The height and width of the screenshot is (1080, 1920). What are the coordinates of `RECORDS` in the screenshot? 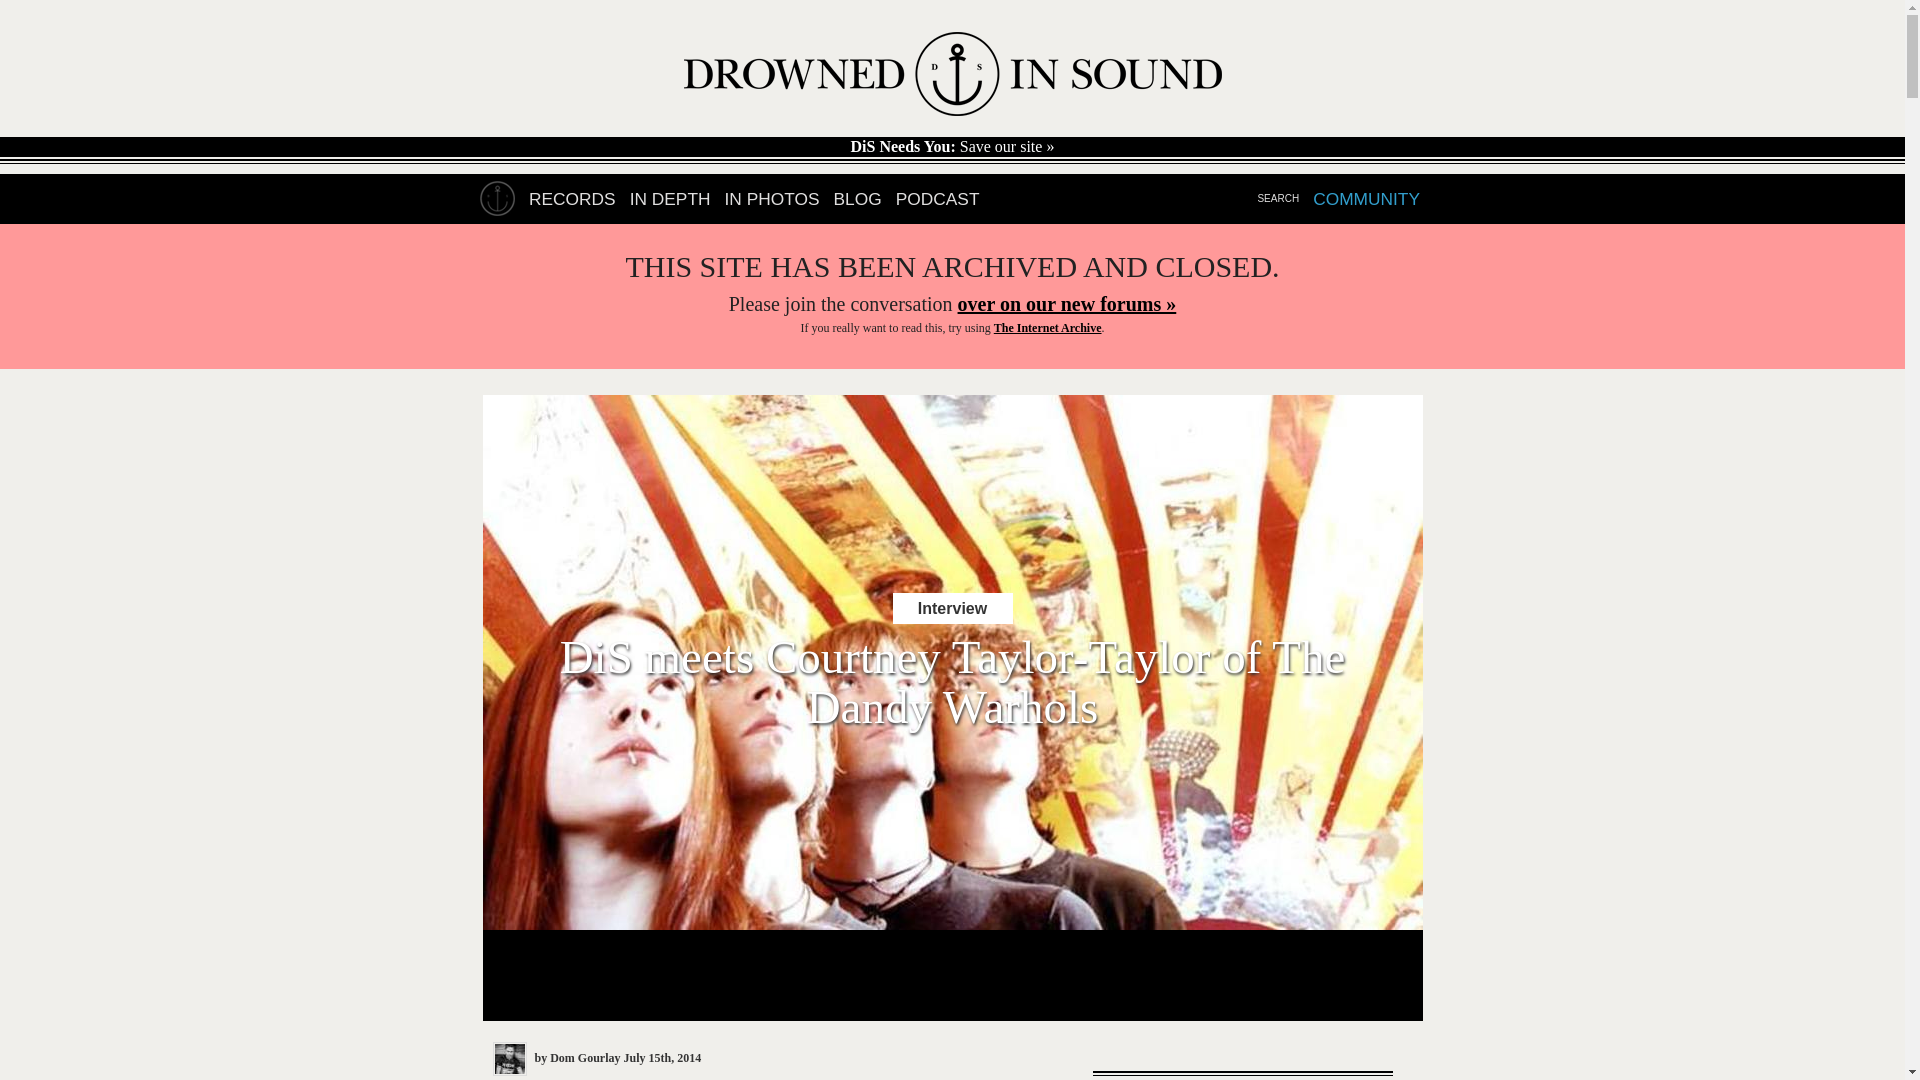 It's located at (572, 199).